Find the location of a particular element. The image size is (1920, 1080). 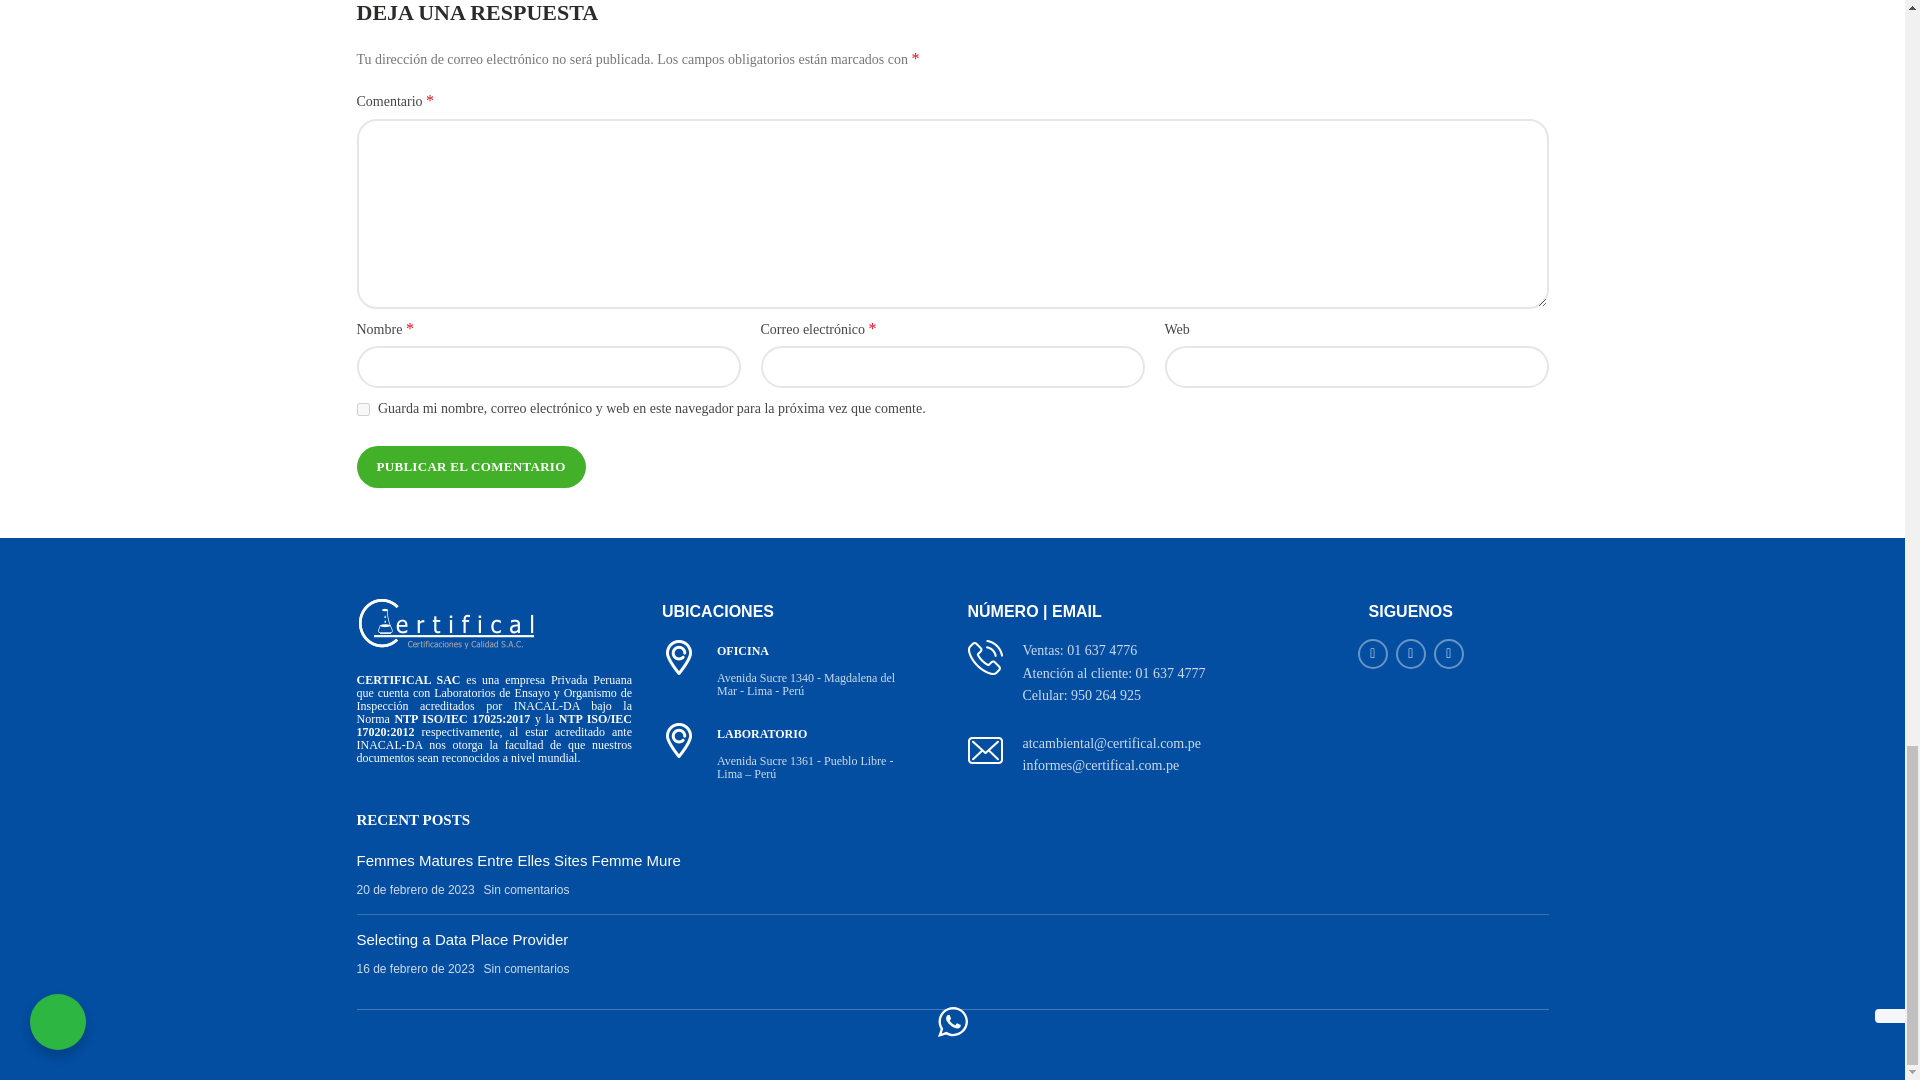

location is located at coordinates (679, 740).